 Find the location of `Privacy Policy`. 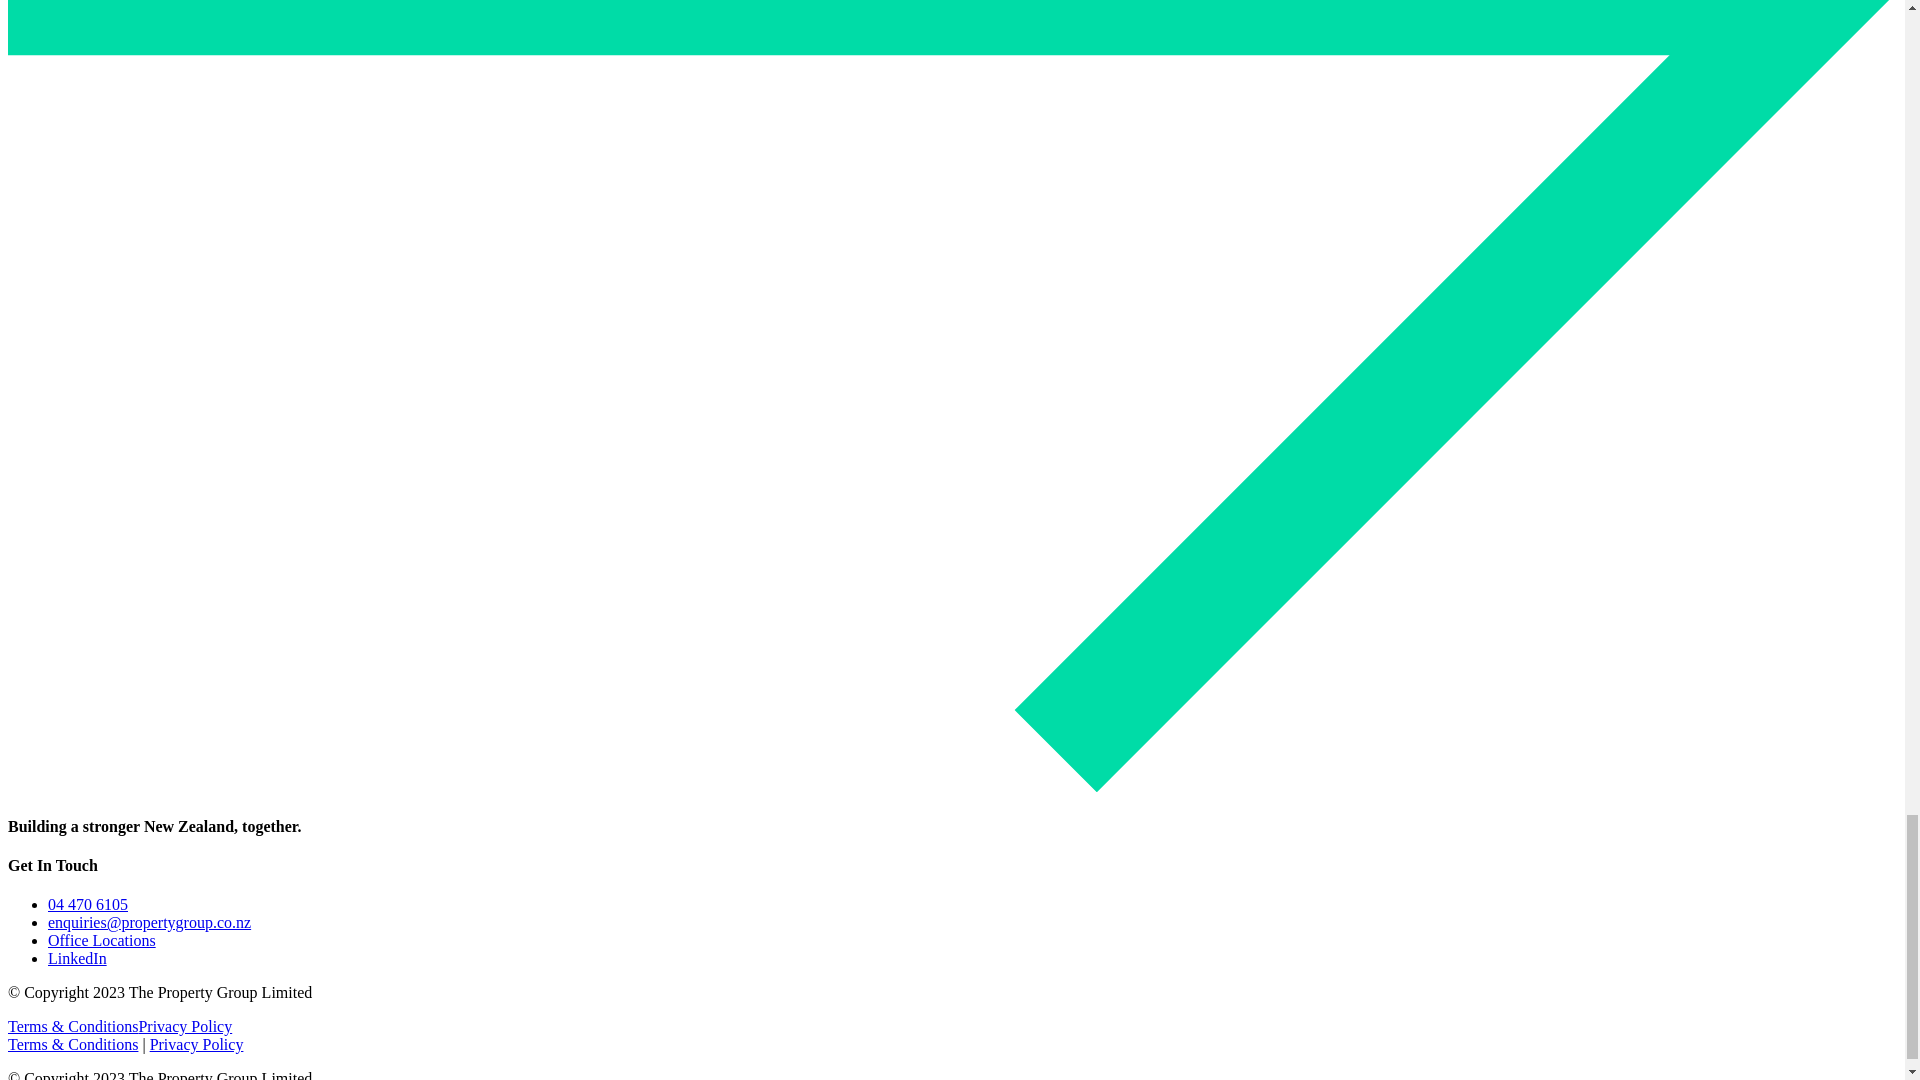

Privacy Policy is located at coordinates (196, 1044).